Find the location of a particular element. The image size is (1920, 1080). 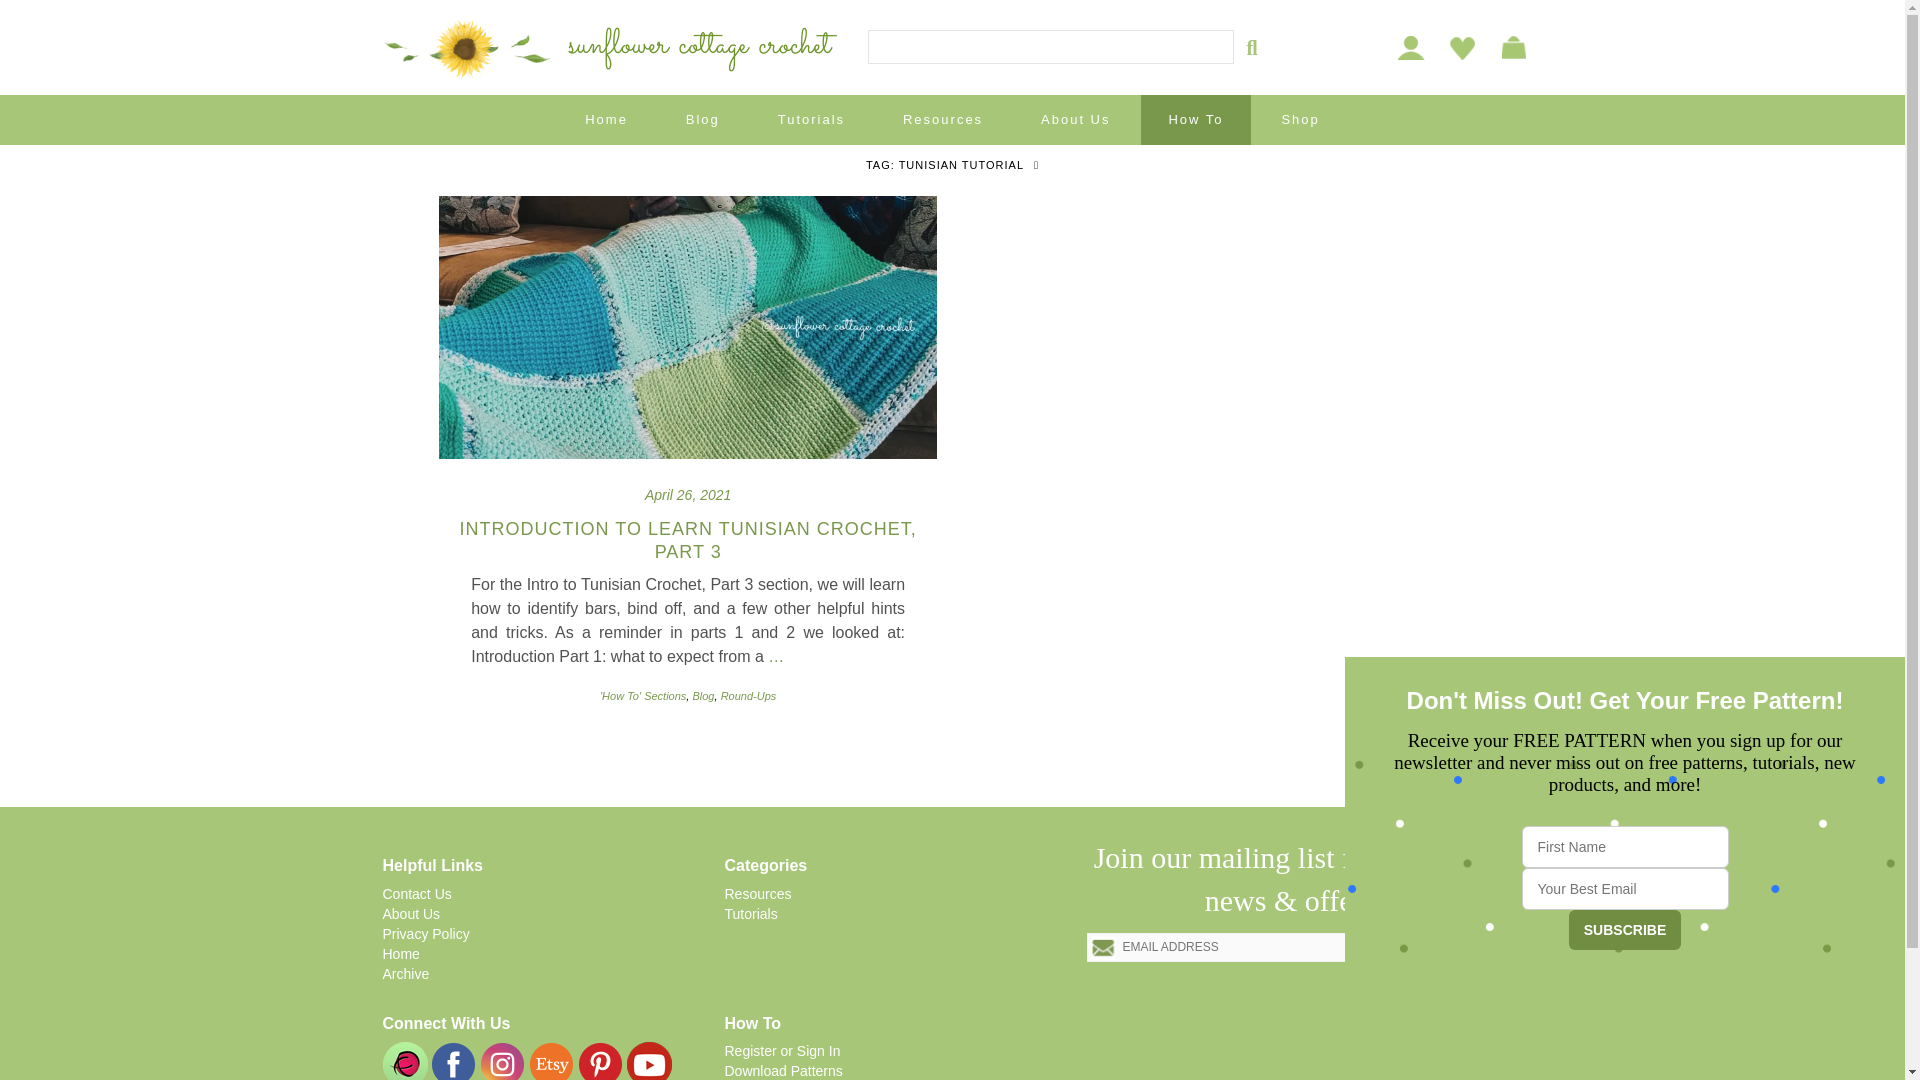

Resources is located at coordinates (942, 120).